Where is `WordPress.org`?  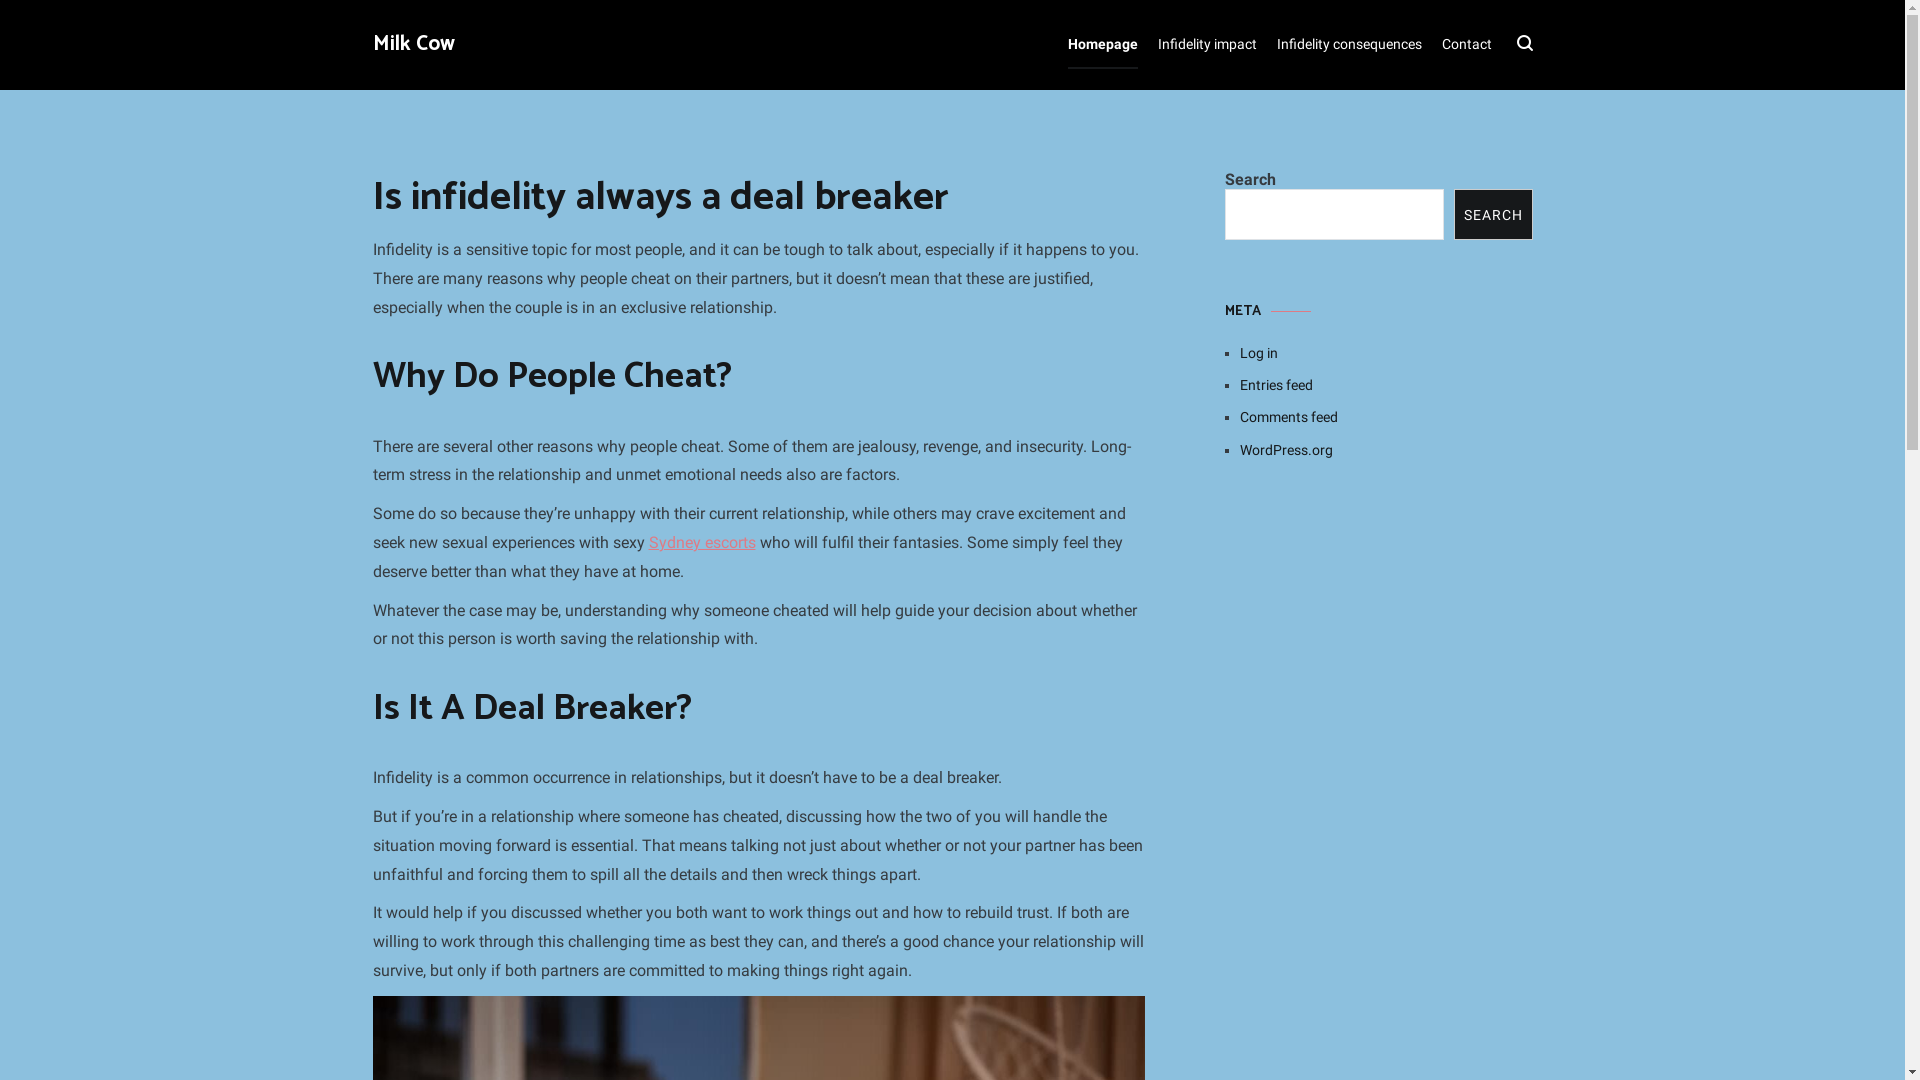
WordPress.org is located at coordinates (1386, 450).